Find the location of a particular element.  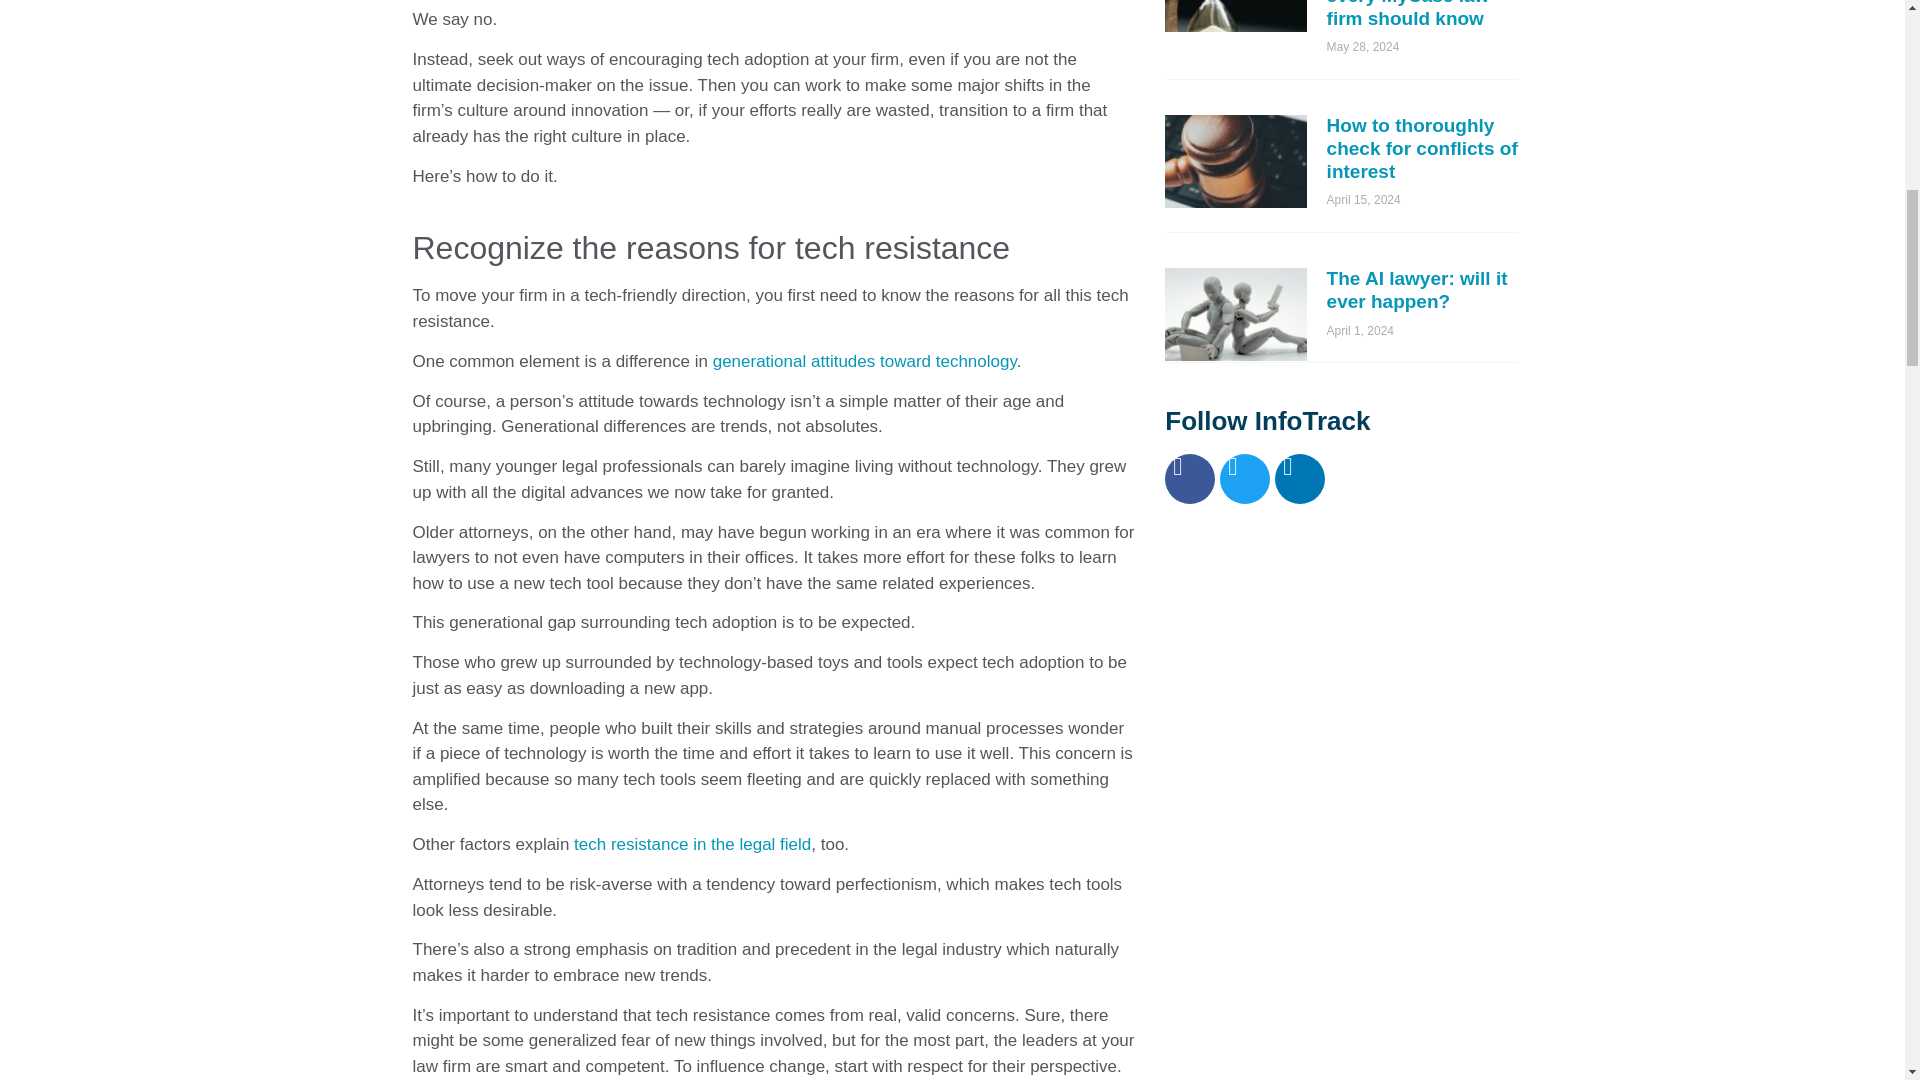

generational attitudes toward technology is located at coordinates (864, 362).